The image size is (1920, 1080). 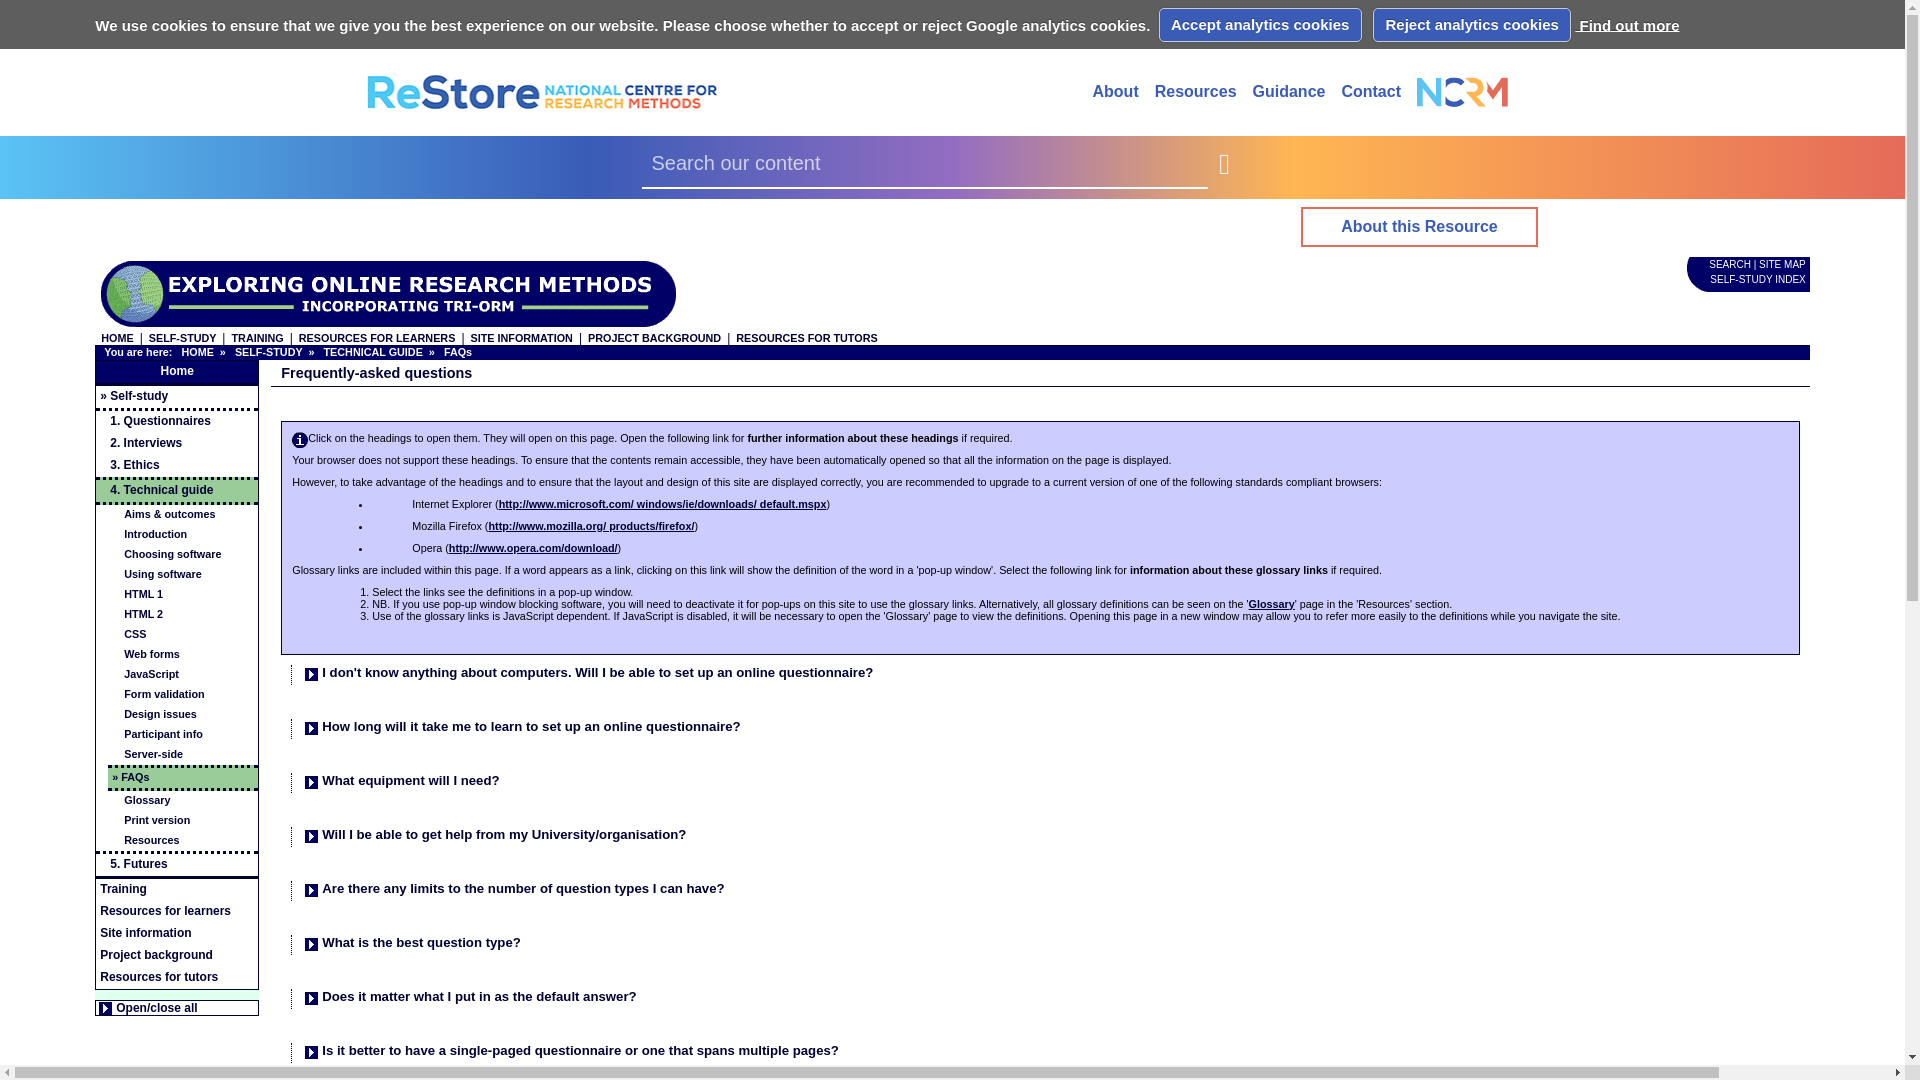 What do you see at coordinates (1196, 92) in the screenshot?
I see `Resources` at bounding box center [1196, 92].